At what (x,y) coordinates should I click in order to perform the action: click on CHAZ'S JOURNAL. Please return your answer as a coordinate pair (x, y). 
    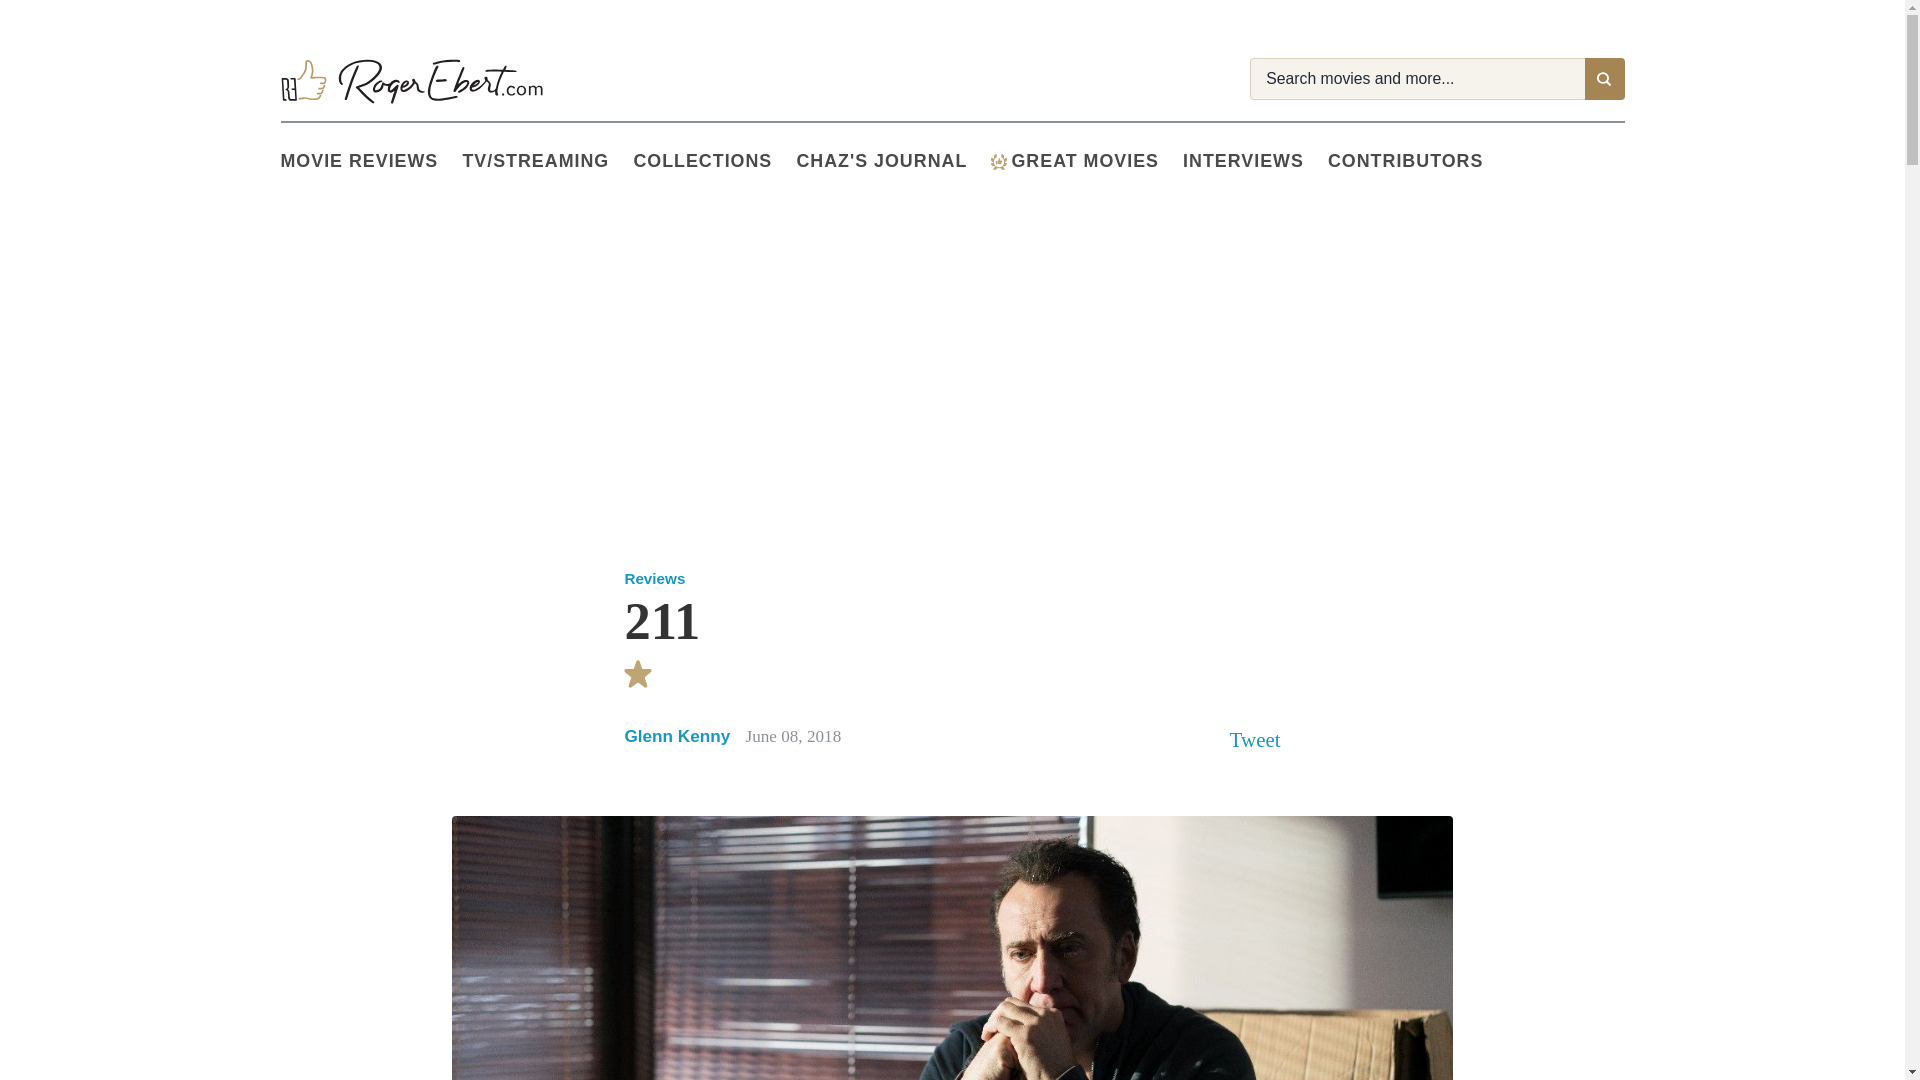
    Looking at the image, I should click on (893, 162).